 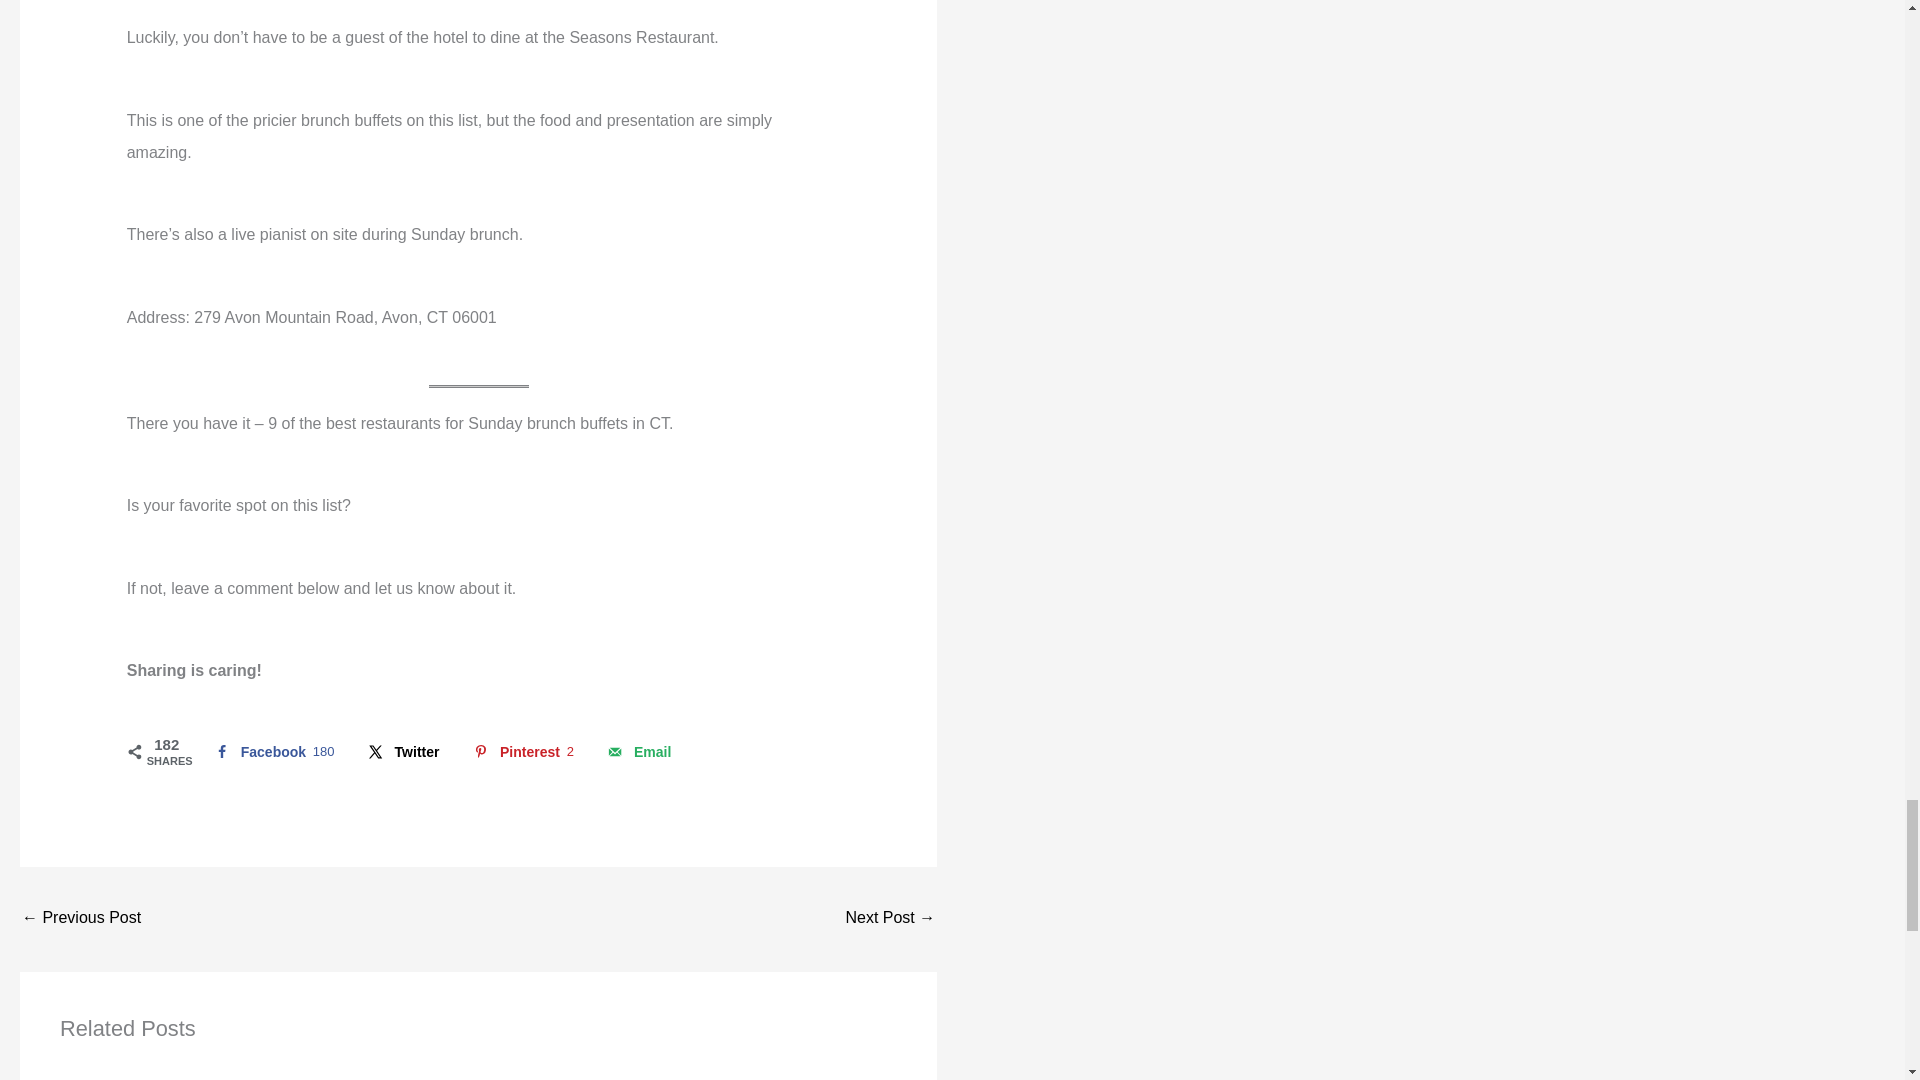 What do you see at coordinates (637, 752) in the screenshot?
I see `Email` at bounding box center [637, 752].